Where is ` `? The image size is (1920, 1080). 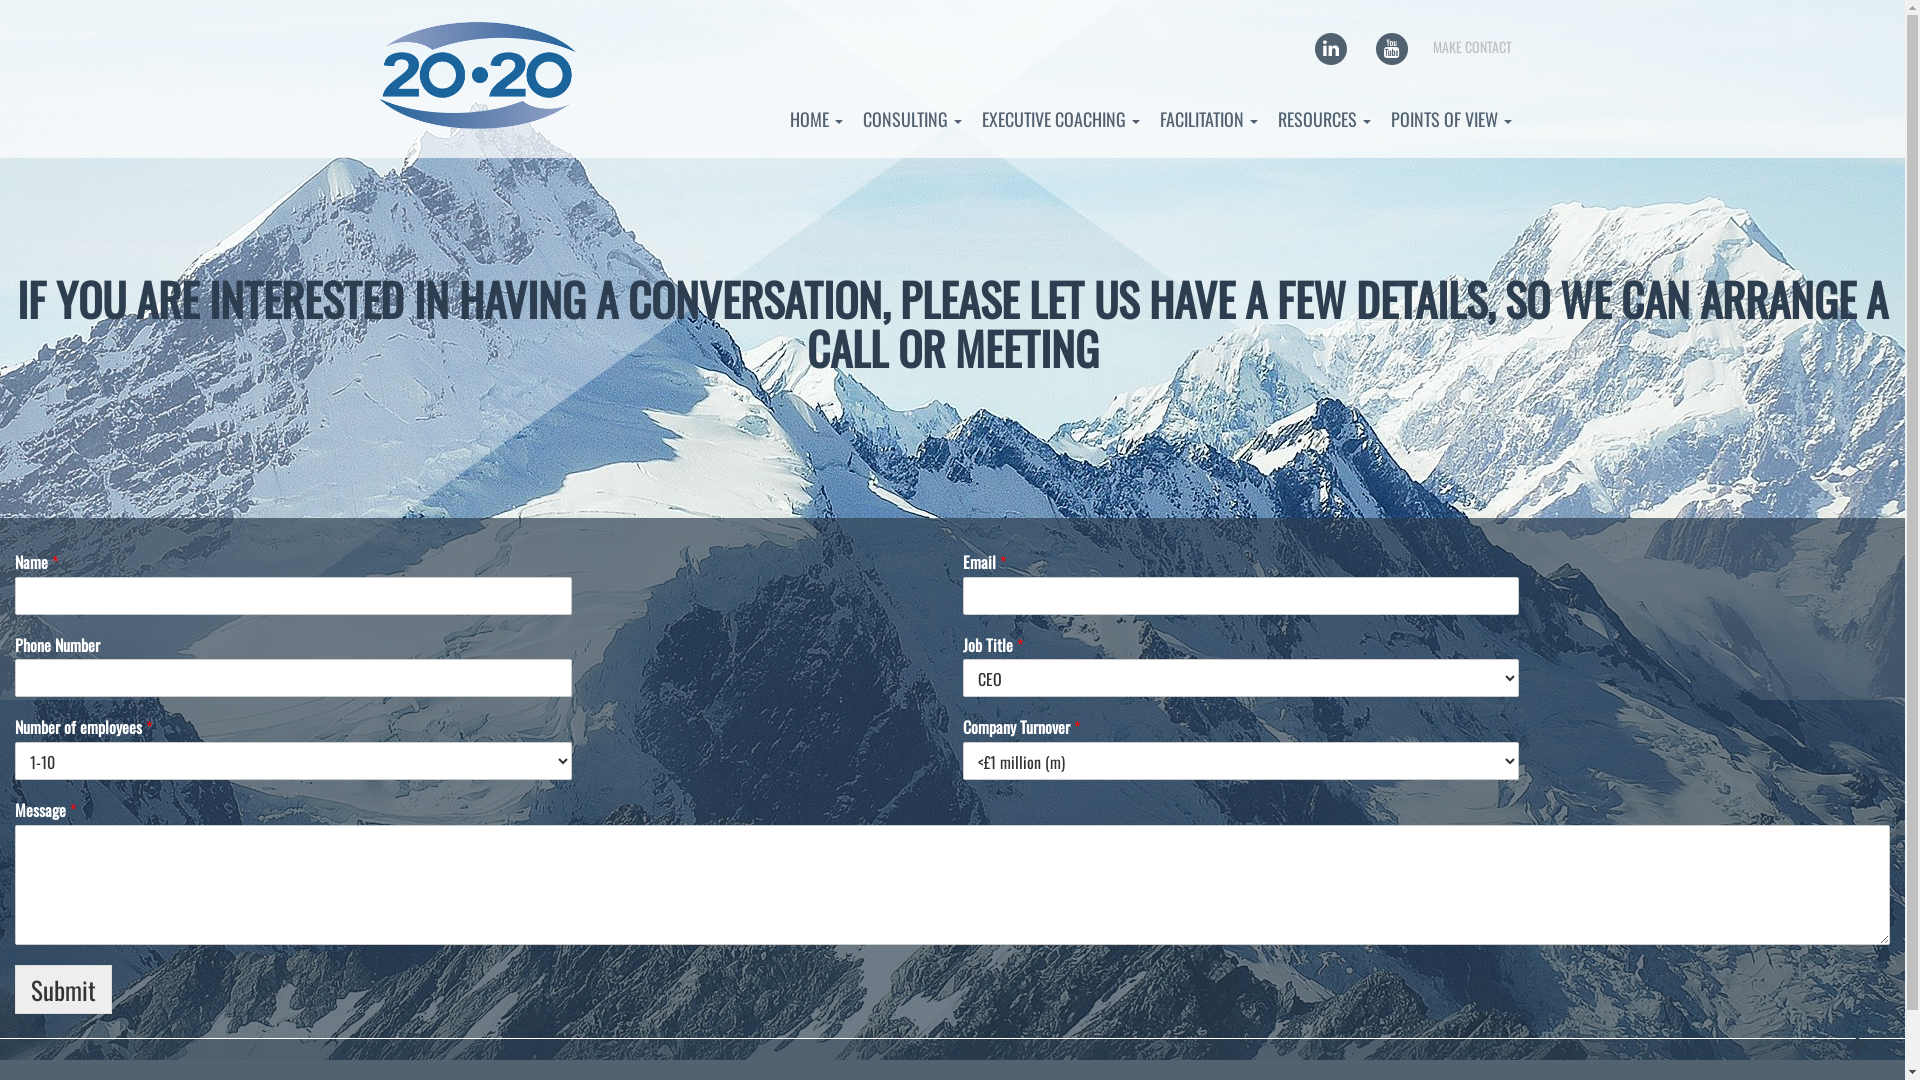   is located at coordinates (1860, 1048).